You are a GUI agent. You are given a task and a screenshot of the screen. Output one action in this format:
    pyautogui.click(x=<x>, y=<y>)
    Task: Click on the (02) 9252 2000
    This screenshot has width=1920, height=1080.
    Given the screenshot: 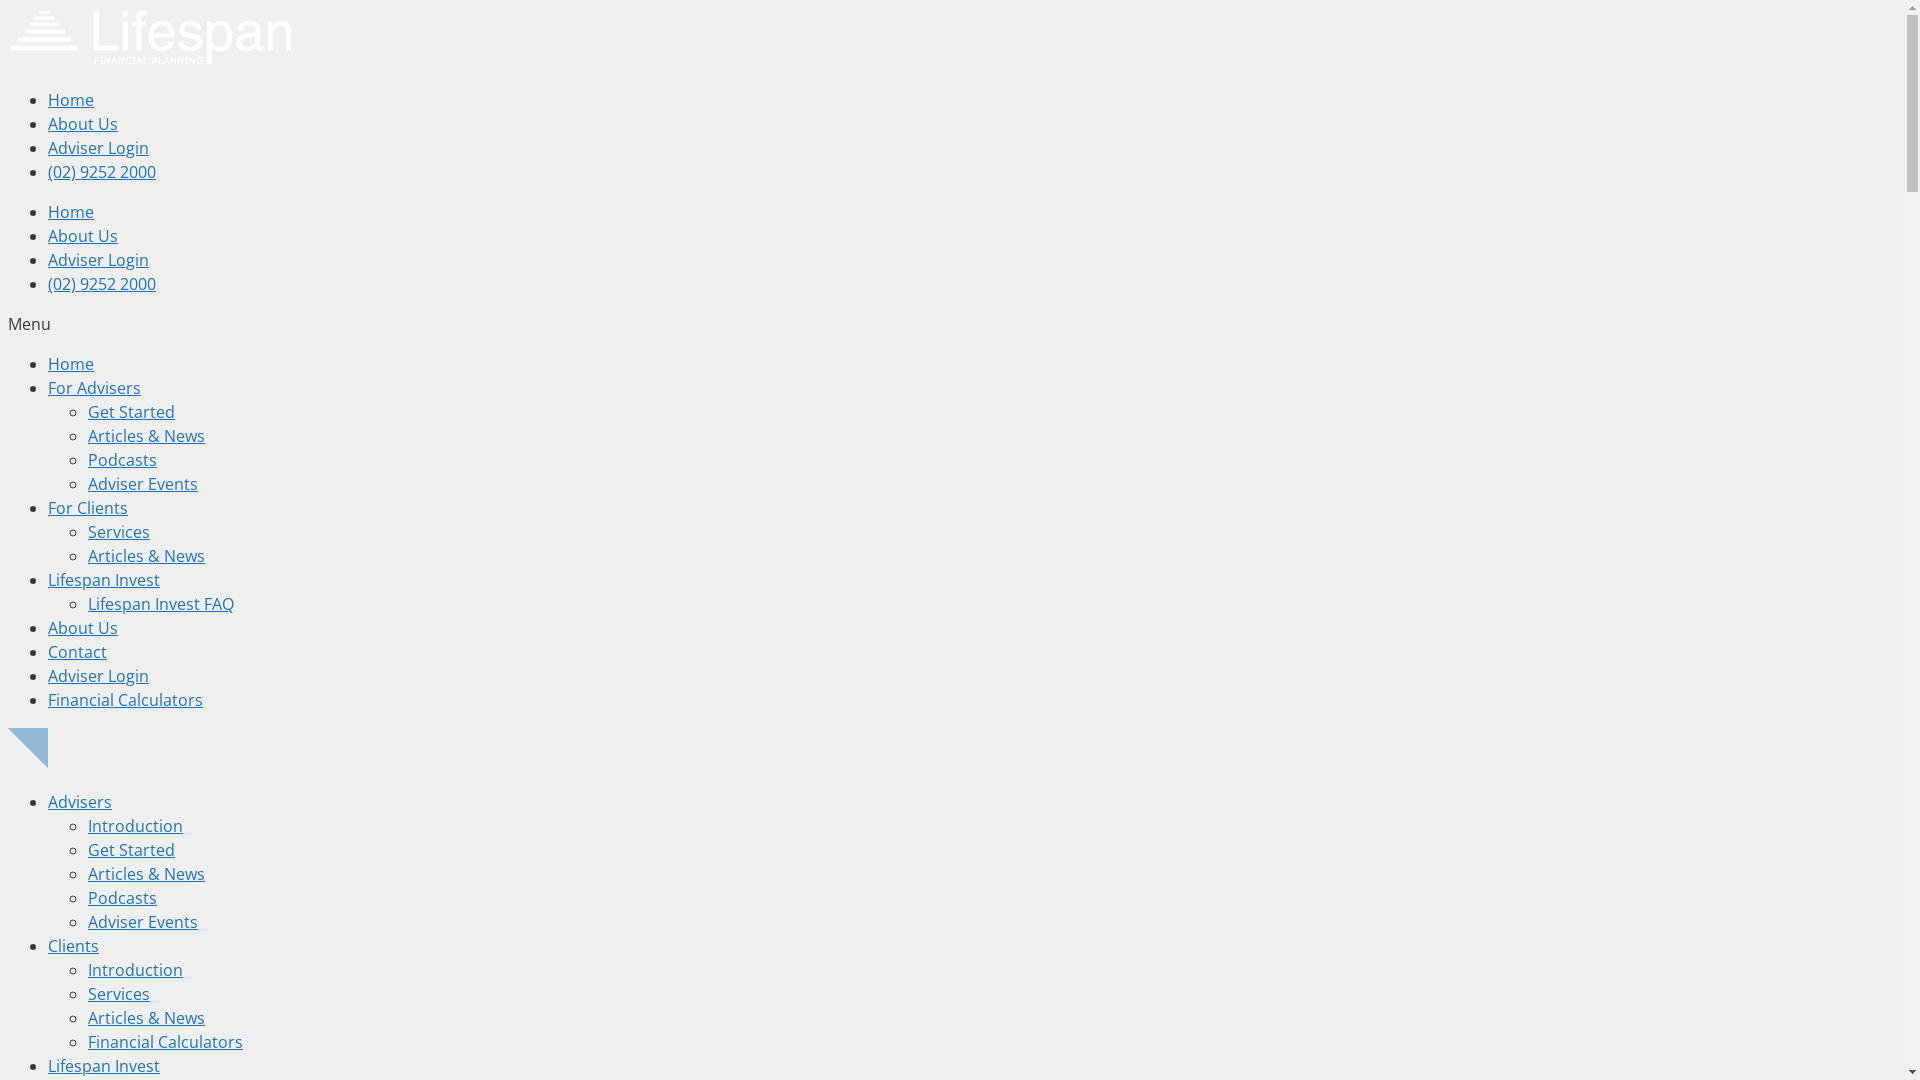 What is the action you would take?
    pyautogui.click(x=102, y=284)
    